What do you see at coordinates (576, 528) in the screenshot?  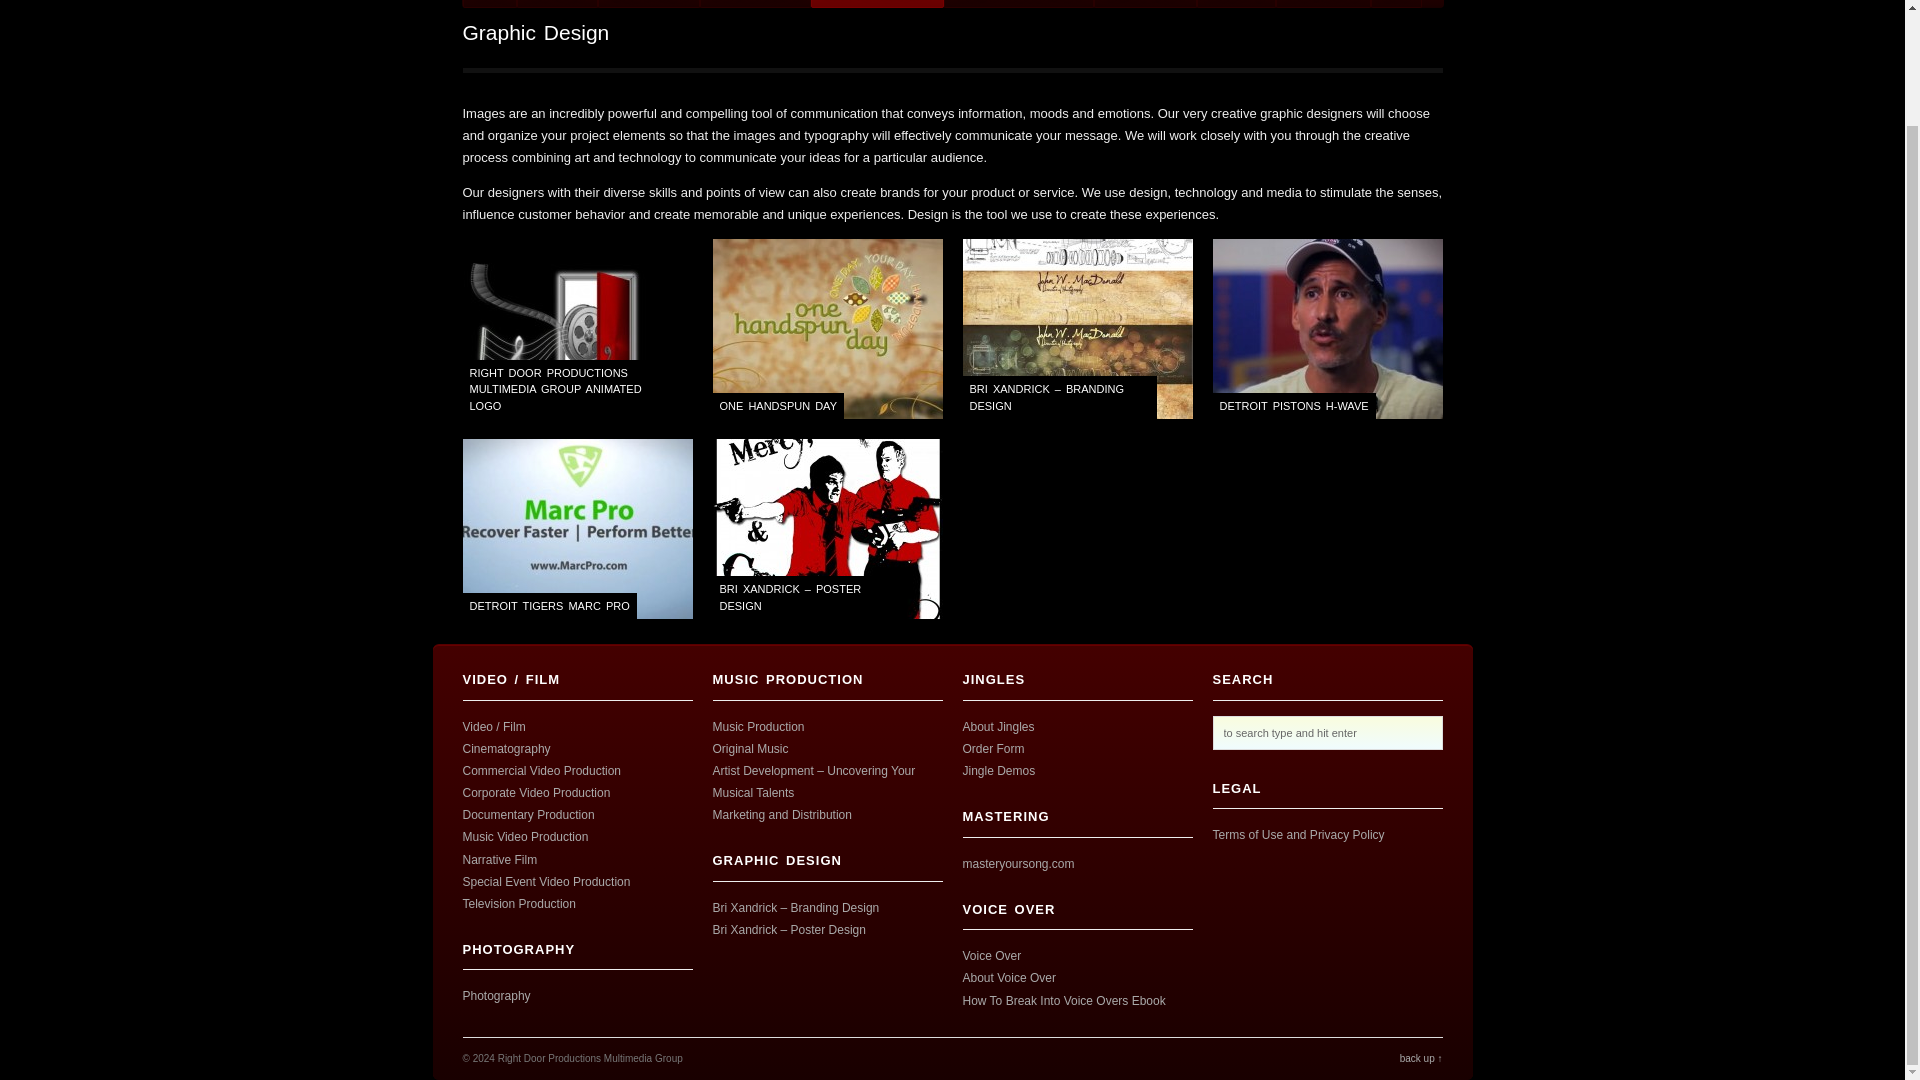 I see `Detroit Tigers Marc Pro` at bounding box center [576, 528].